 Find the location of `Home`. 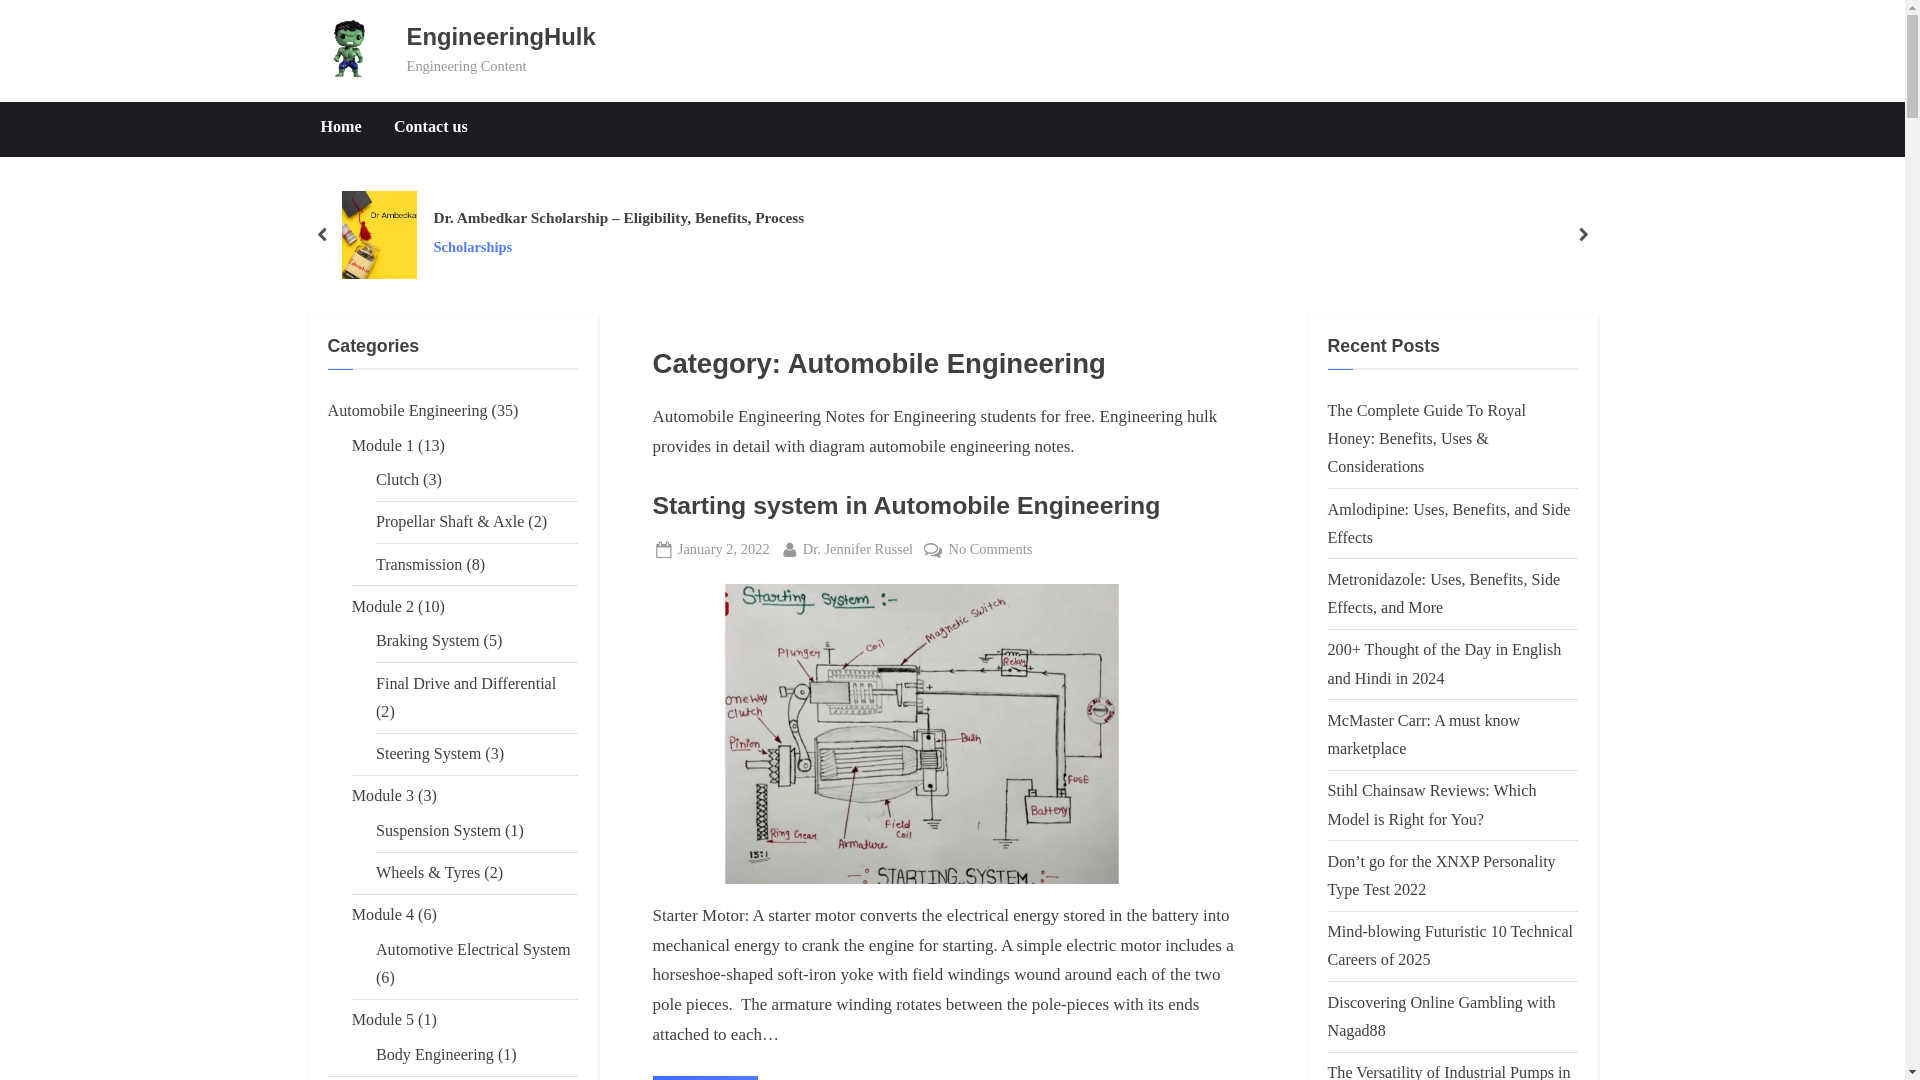

Home is located at coordinates (340, 128).